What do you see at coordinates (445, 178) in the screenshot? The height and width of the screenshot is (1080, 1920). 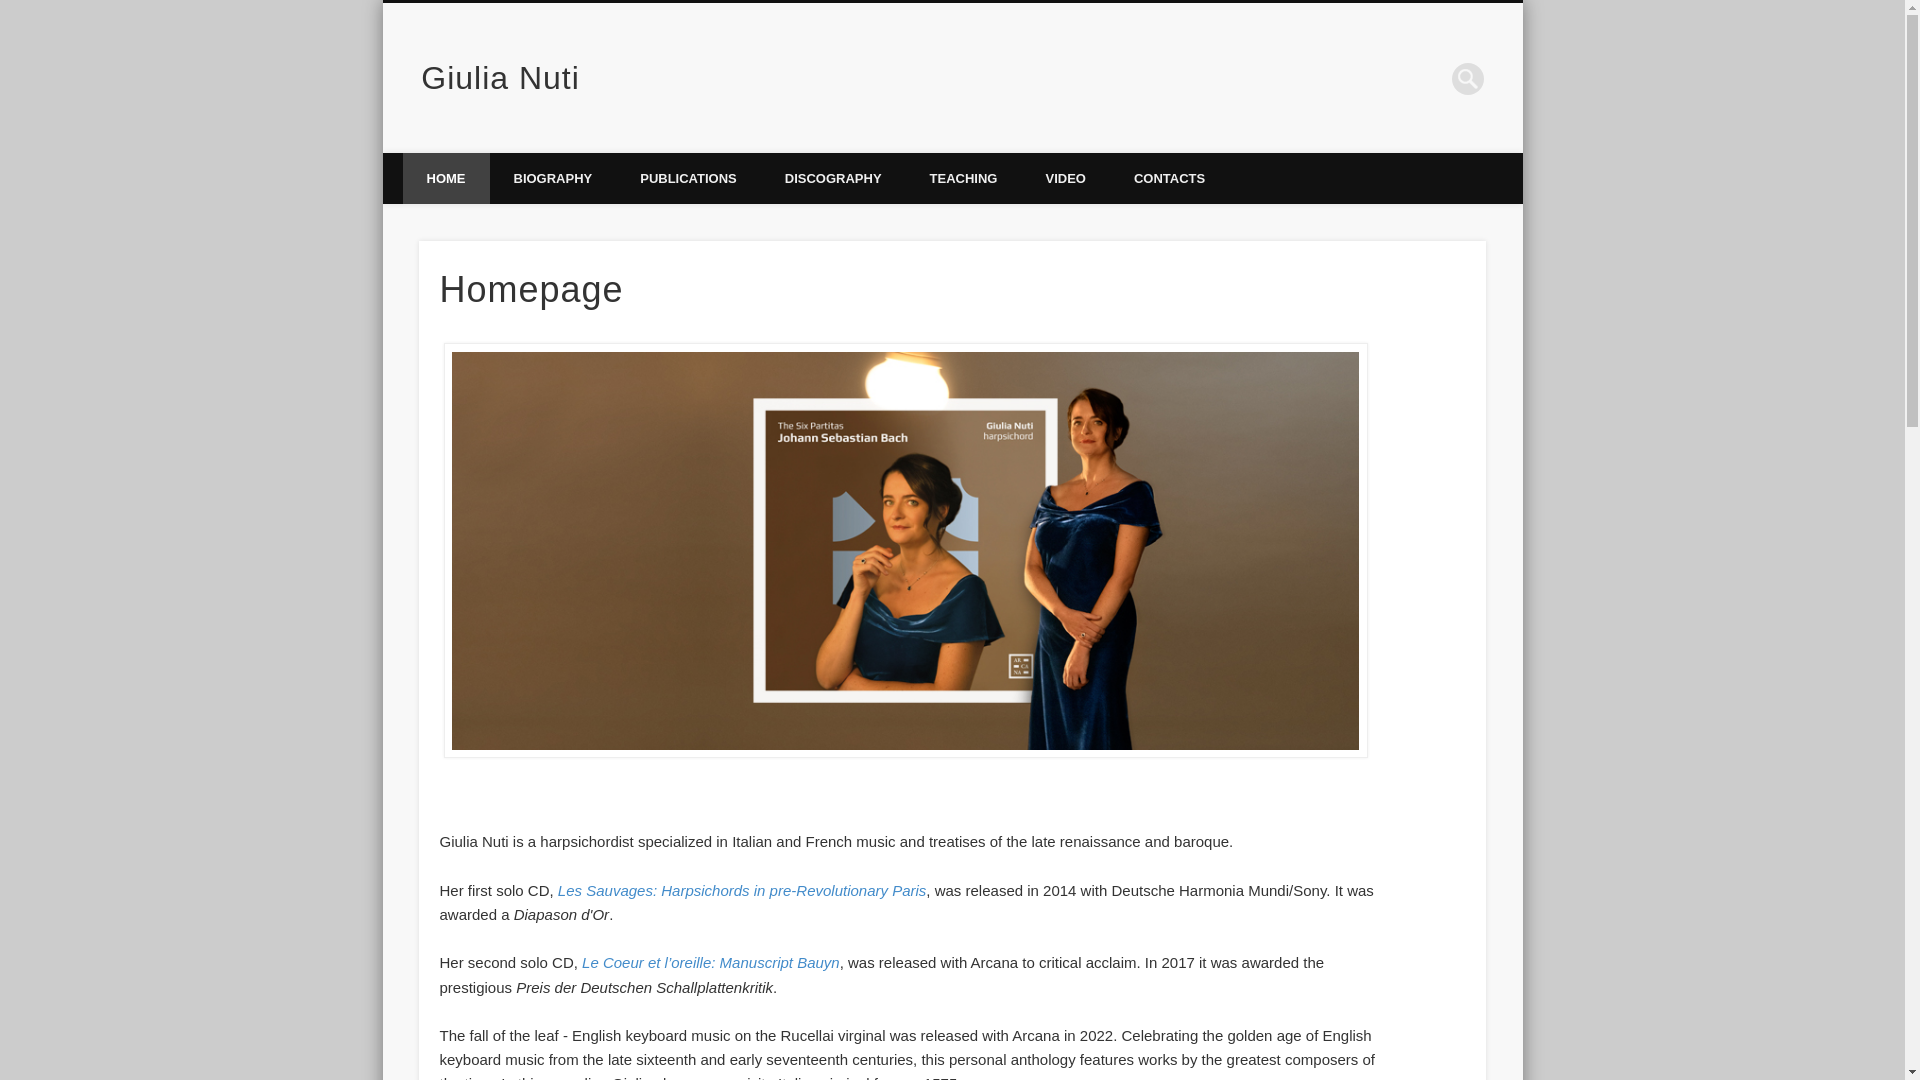 I see `HOME` at bounding box center [445, 178].